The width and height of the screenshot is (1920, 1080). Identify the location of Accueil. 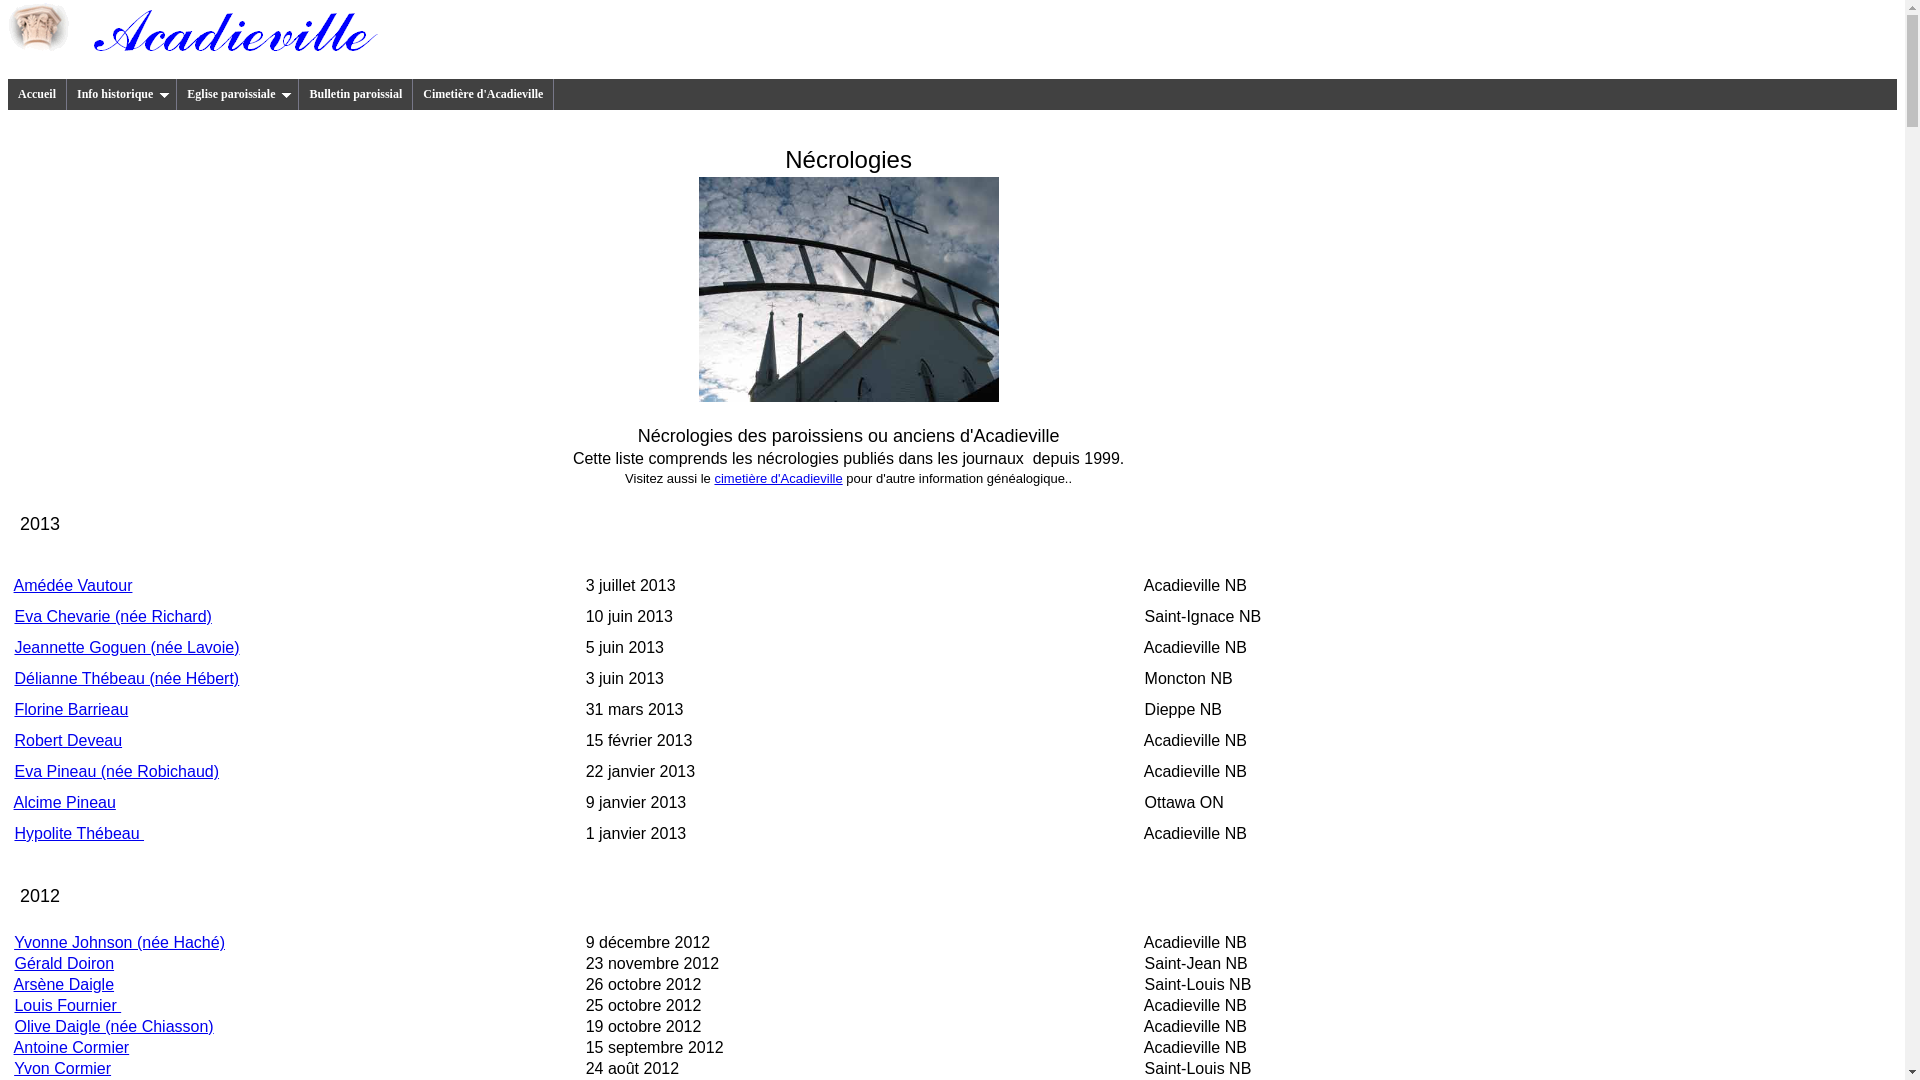
(38, 94).